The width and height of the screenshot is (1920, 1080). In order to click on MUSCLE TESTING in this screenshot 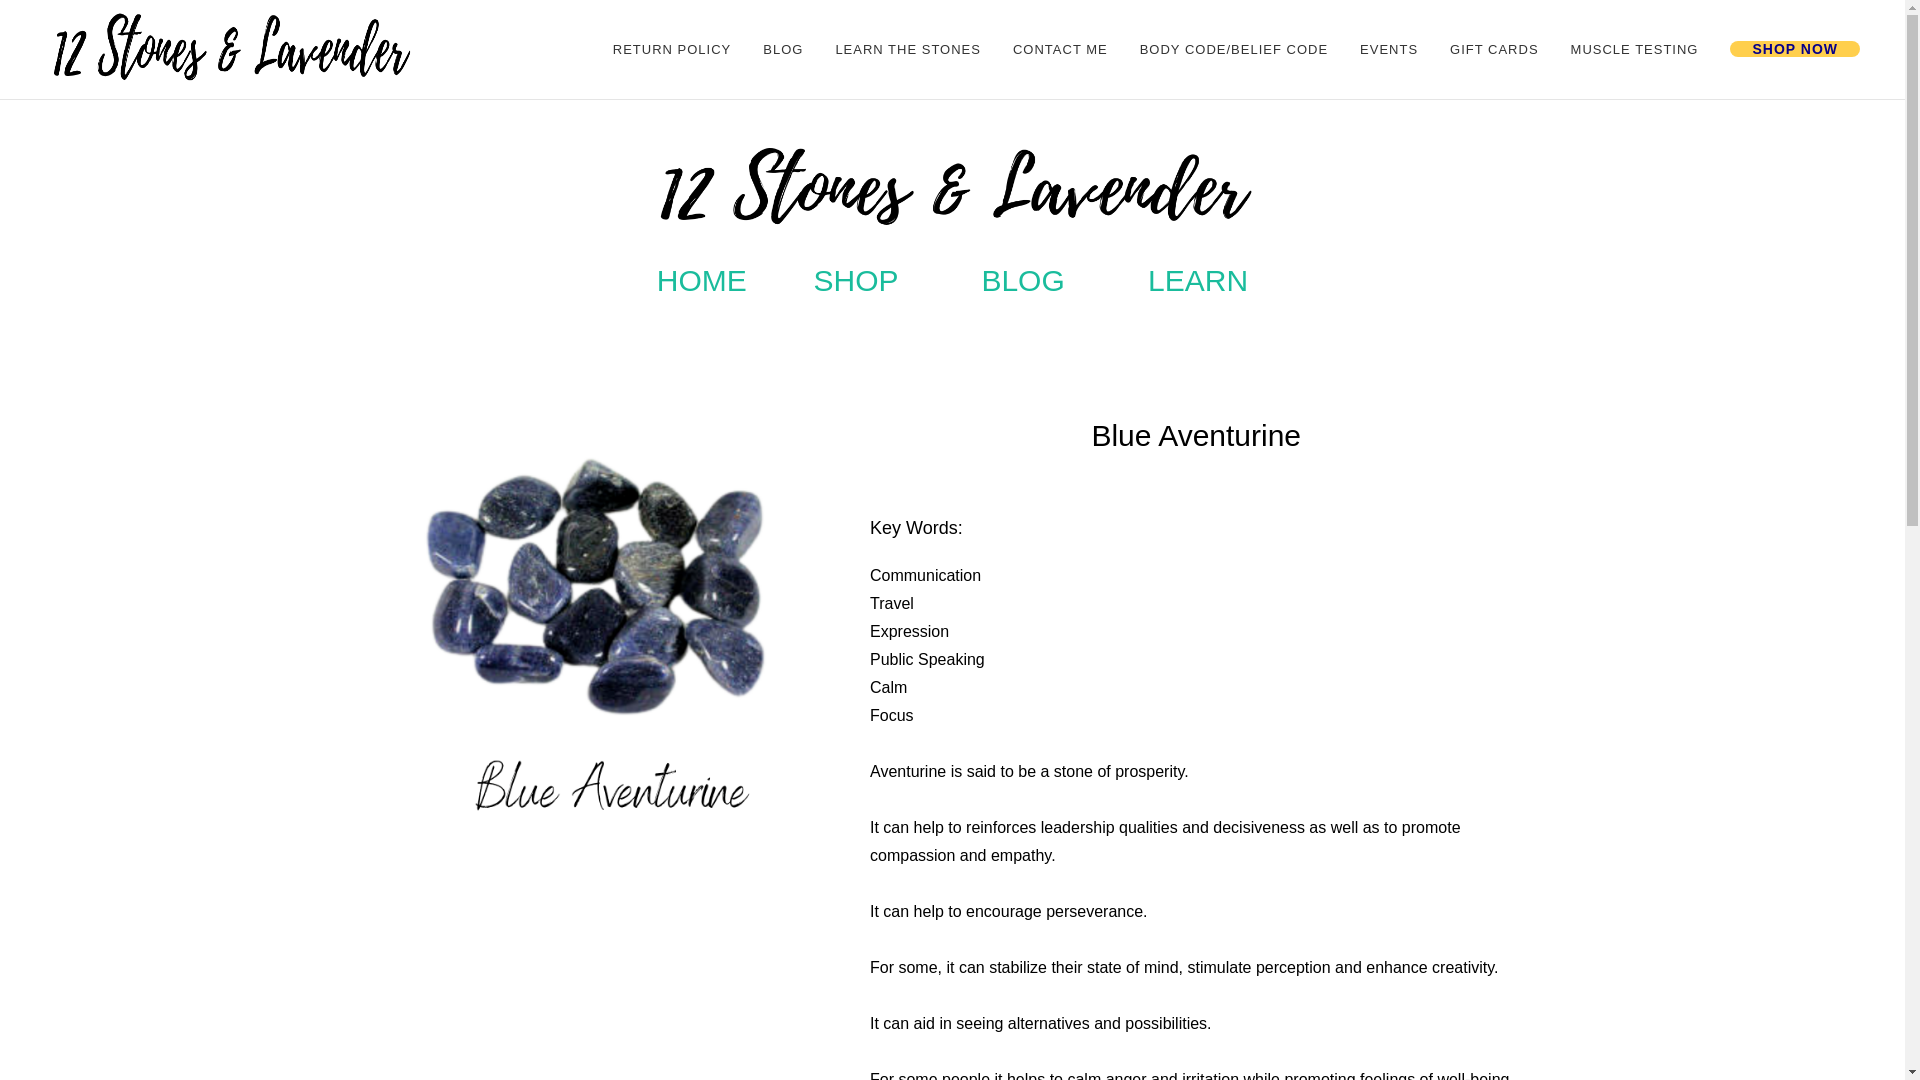, I will do `click(1634, 50)`.